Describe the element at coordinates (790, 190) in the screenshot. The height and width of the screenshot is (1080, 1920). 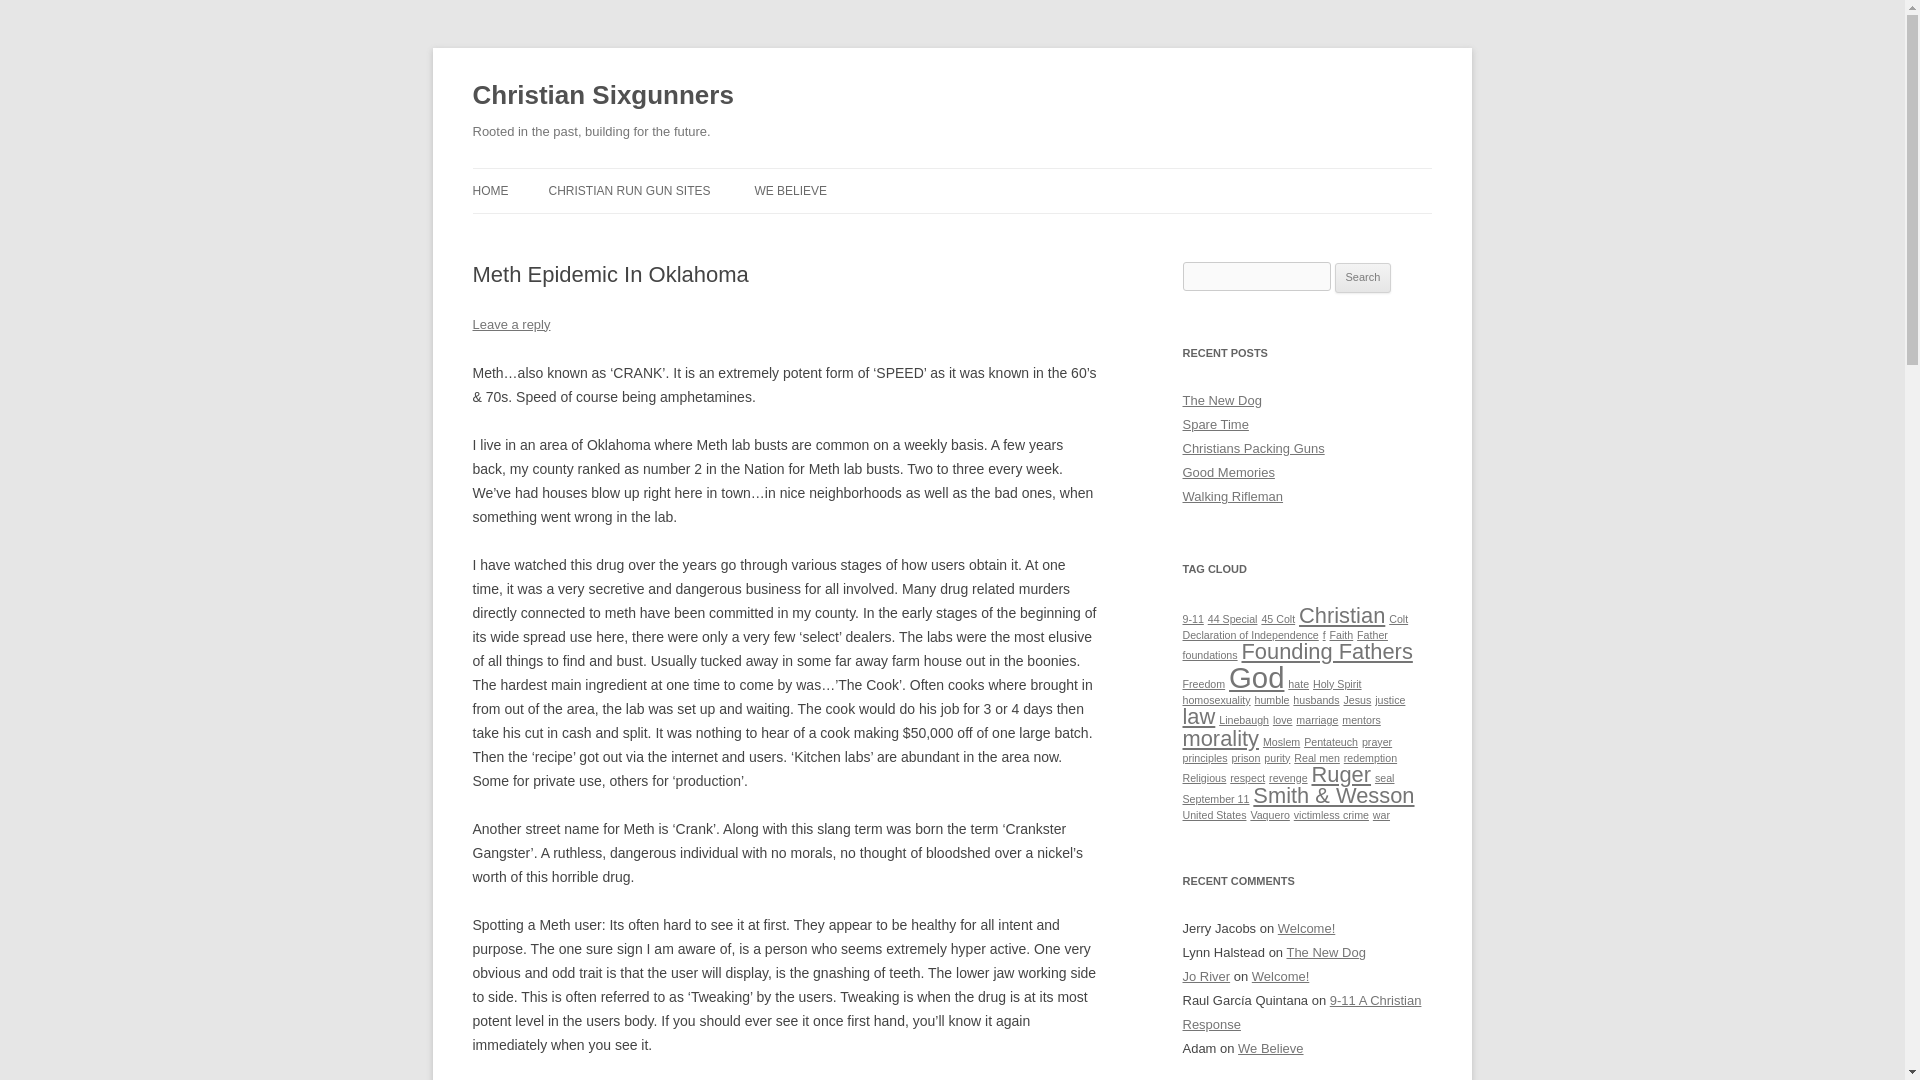
I see `WE BELIEVE` at that location.